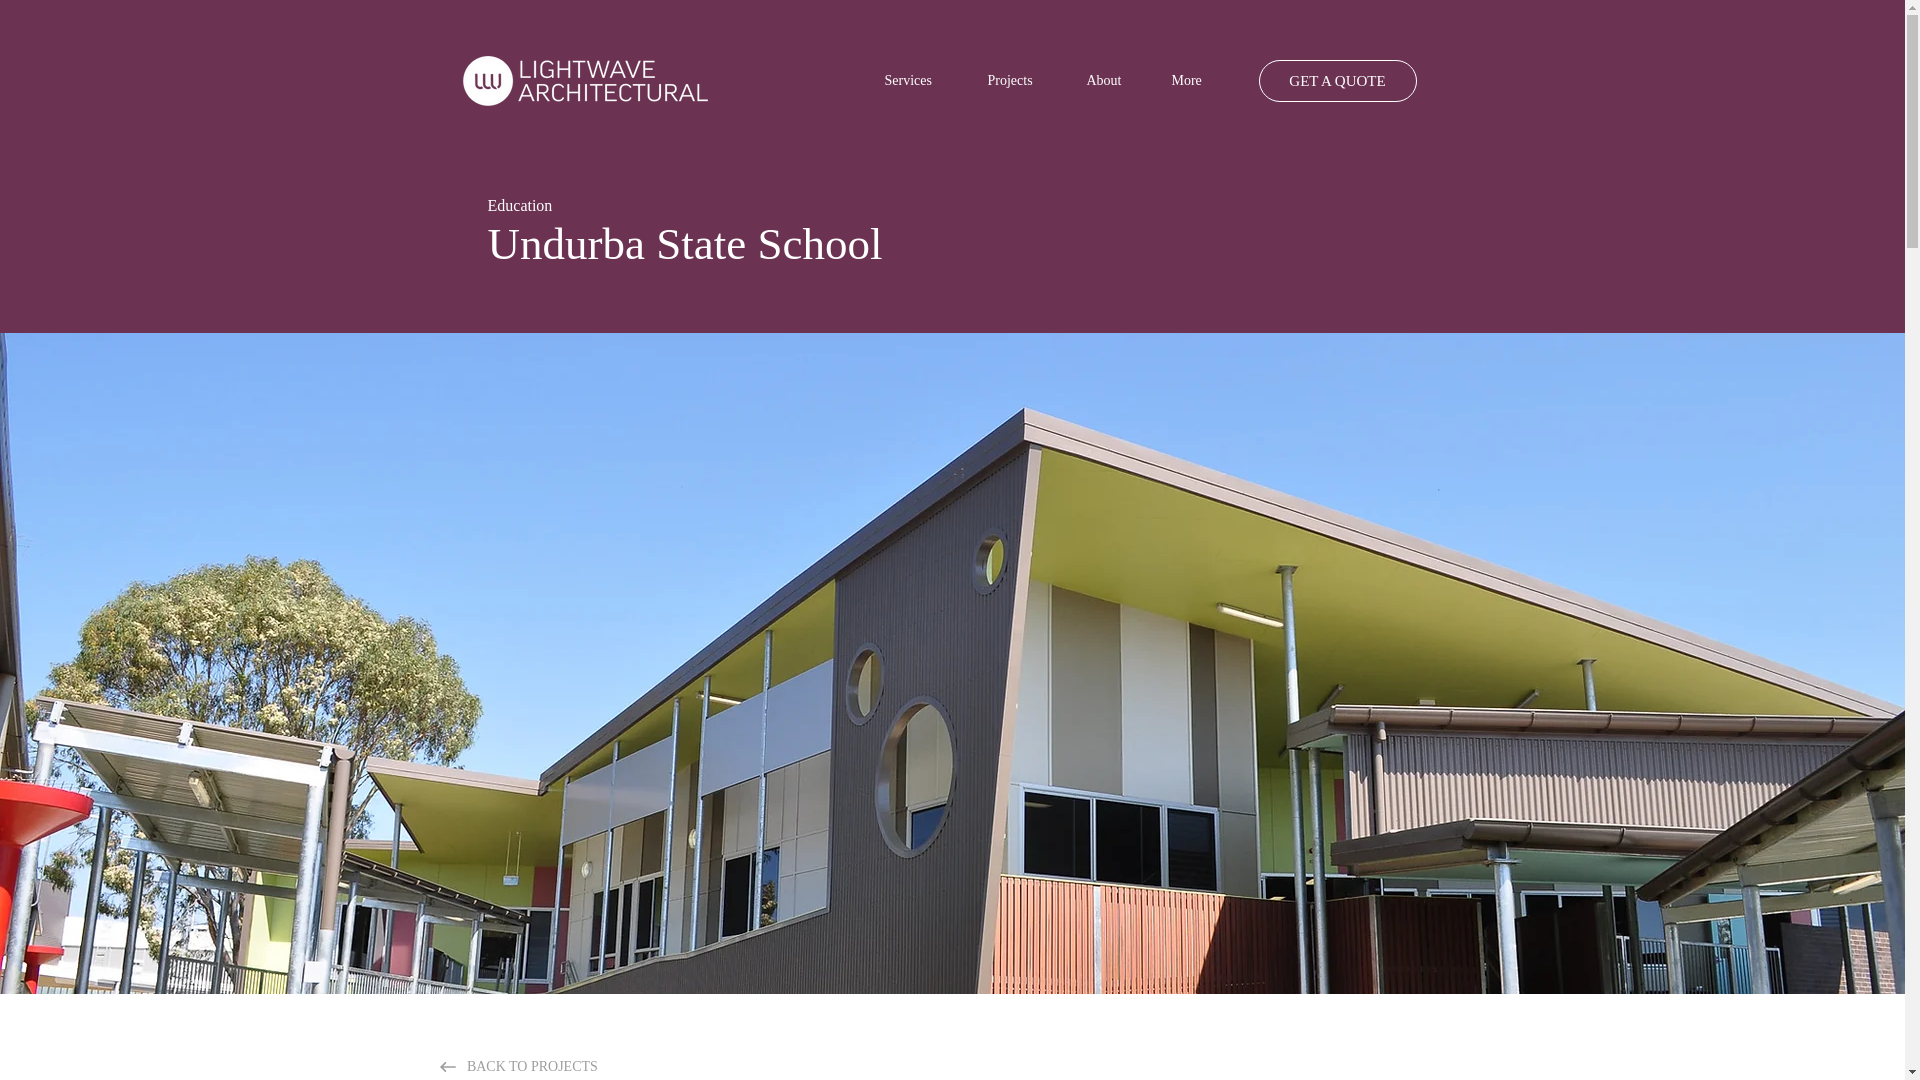 The height and width of the screenshot is (1080, 1920). Describe the element at coordinates (528, 1063) in the screenshot. I see `BACK TO PROJECTS` at that location.